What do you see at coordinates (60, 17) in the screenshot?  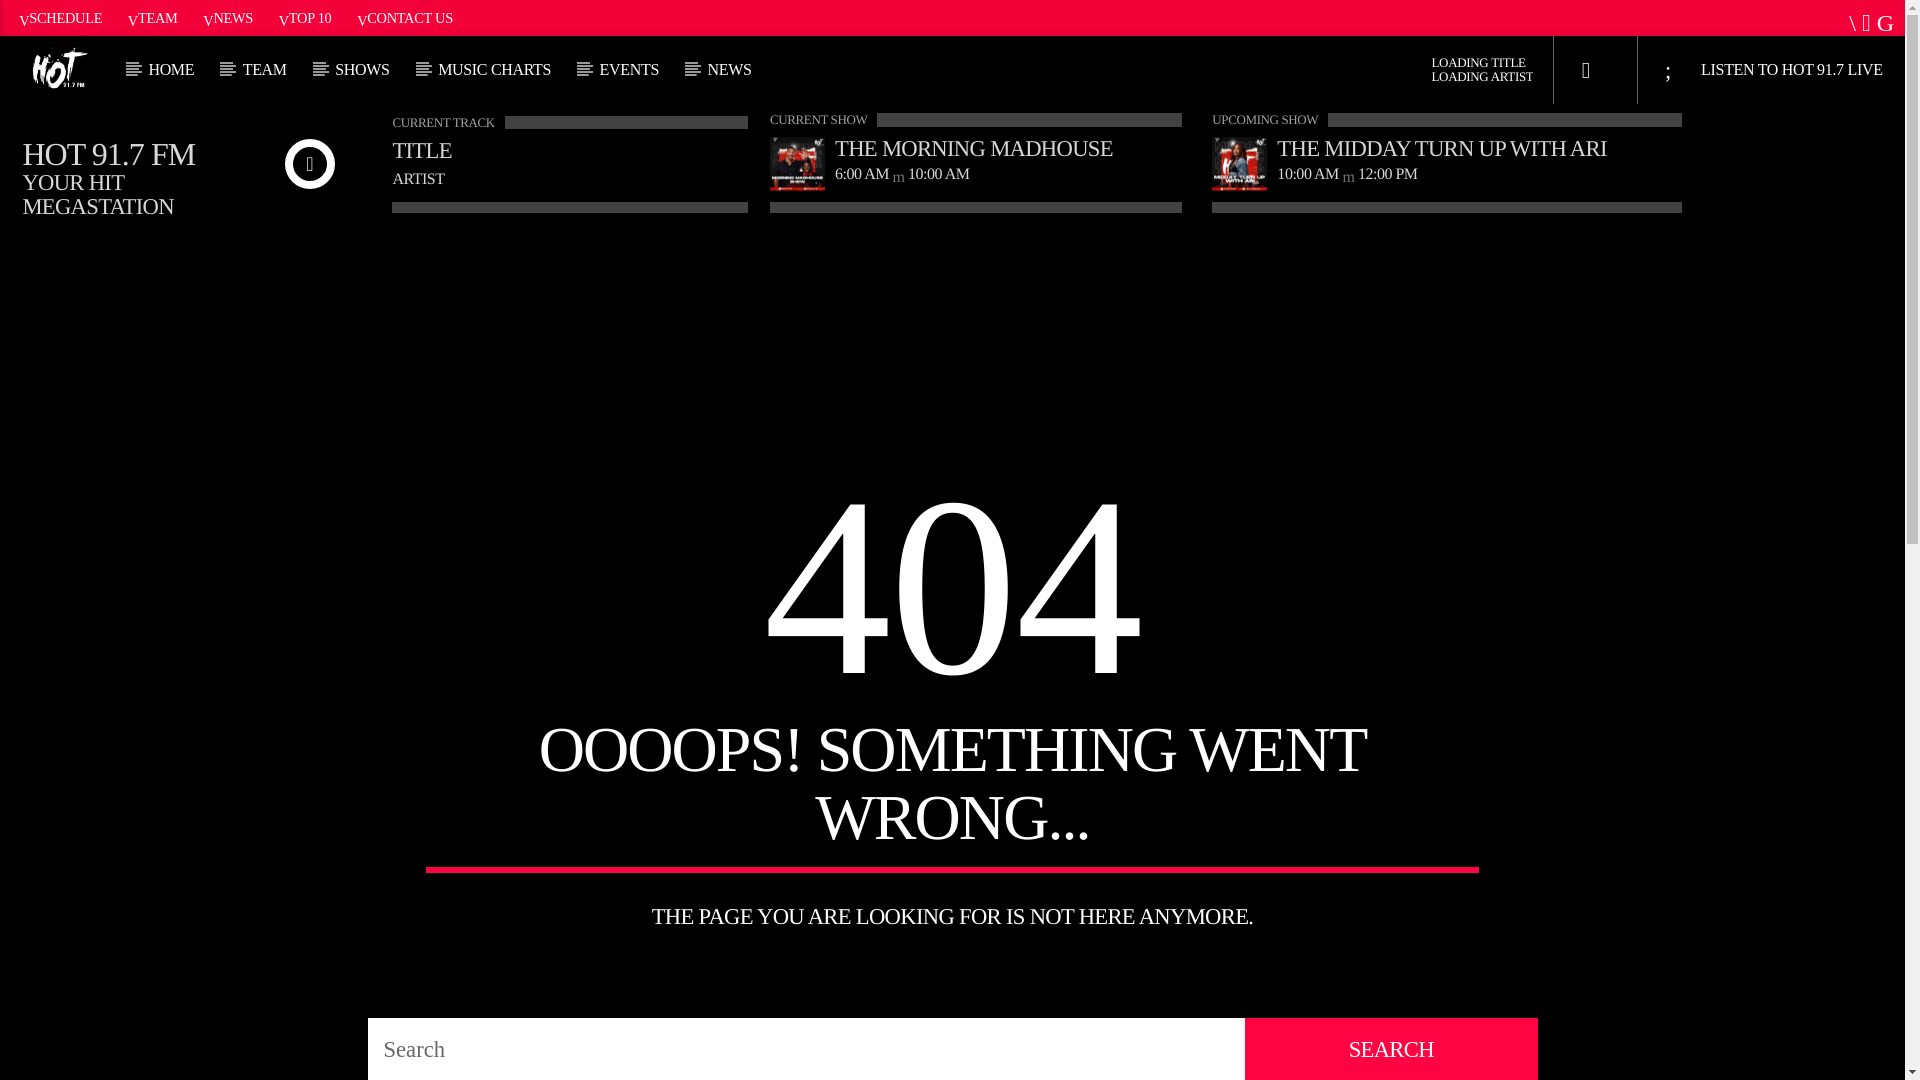 I see `SCHEDULE` at bounding box center [60, 17].